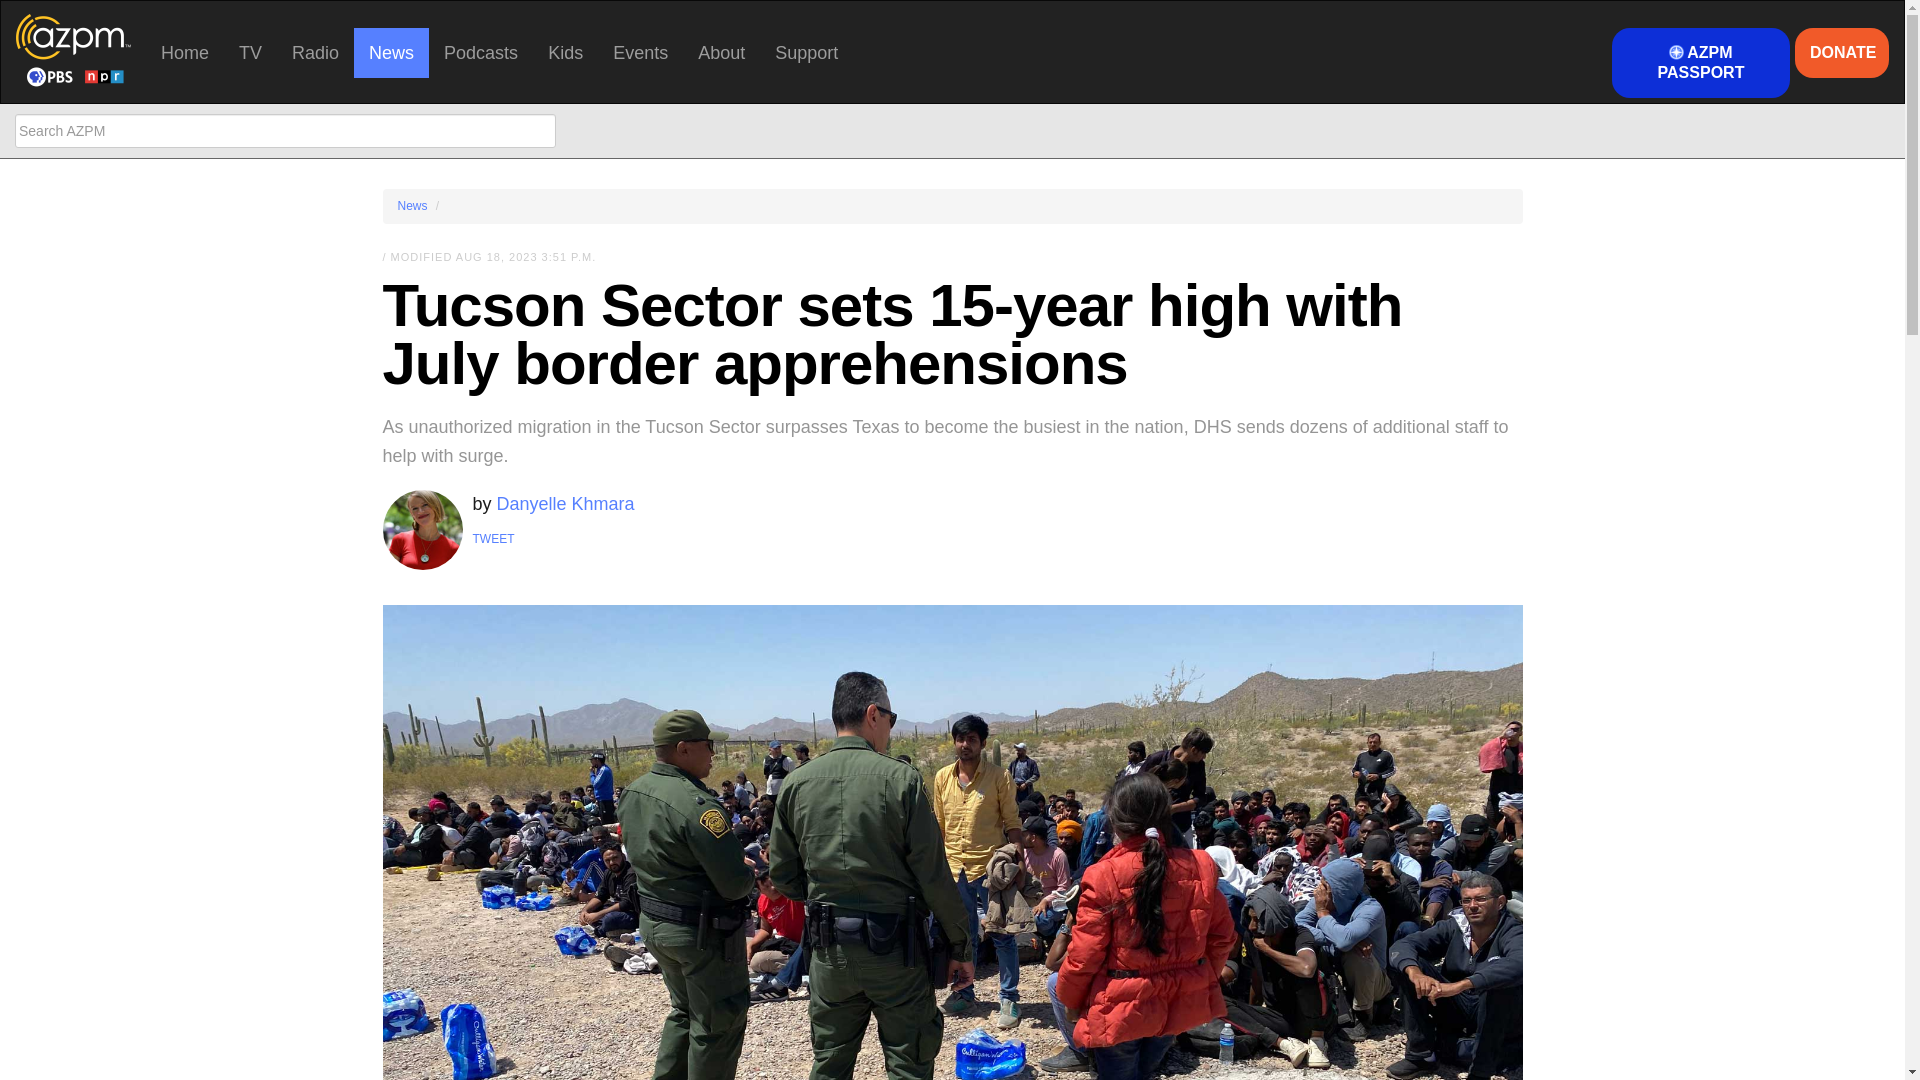  Describe the element at coordinates (184, 52) in the screenshot. I see `Home` at that location.